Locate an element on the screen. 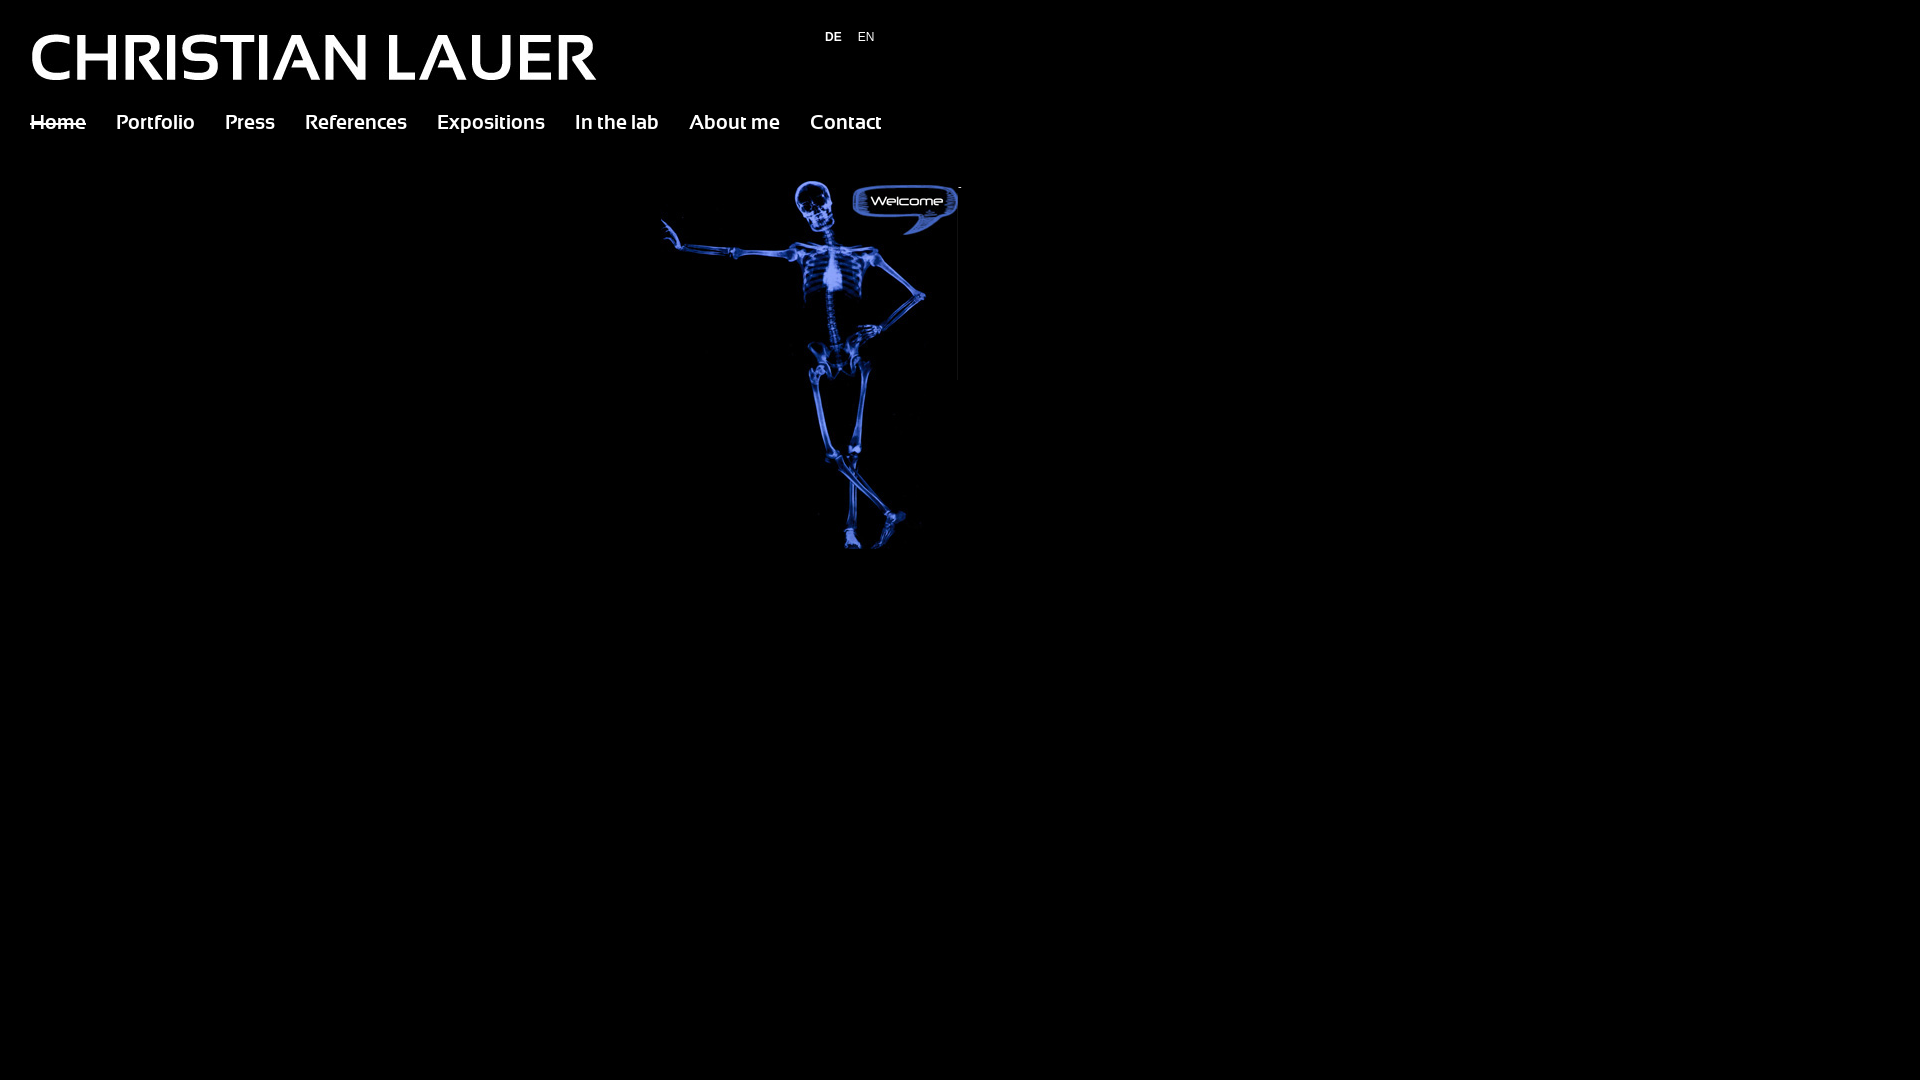  References is located at coordinates (356, 124).